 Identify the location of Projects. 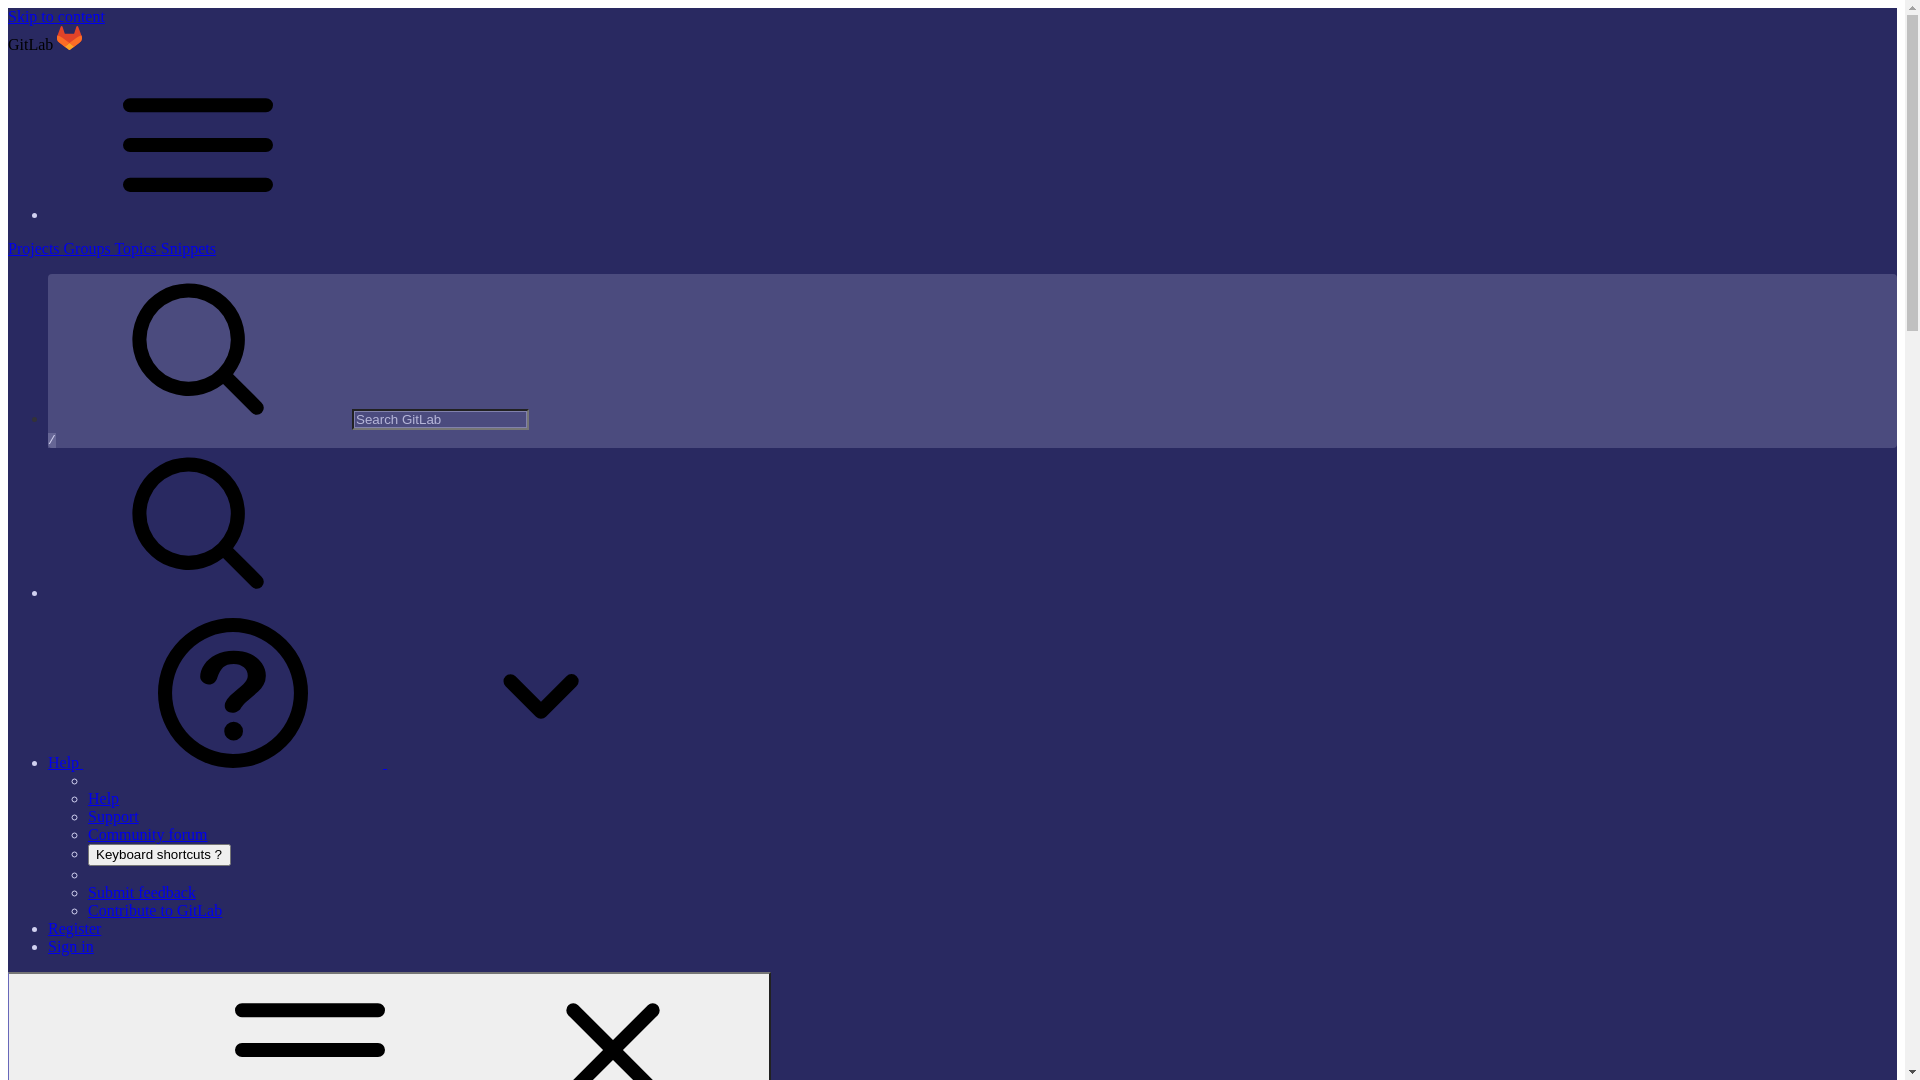
(36, 248).